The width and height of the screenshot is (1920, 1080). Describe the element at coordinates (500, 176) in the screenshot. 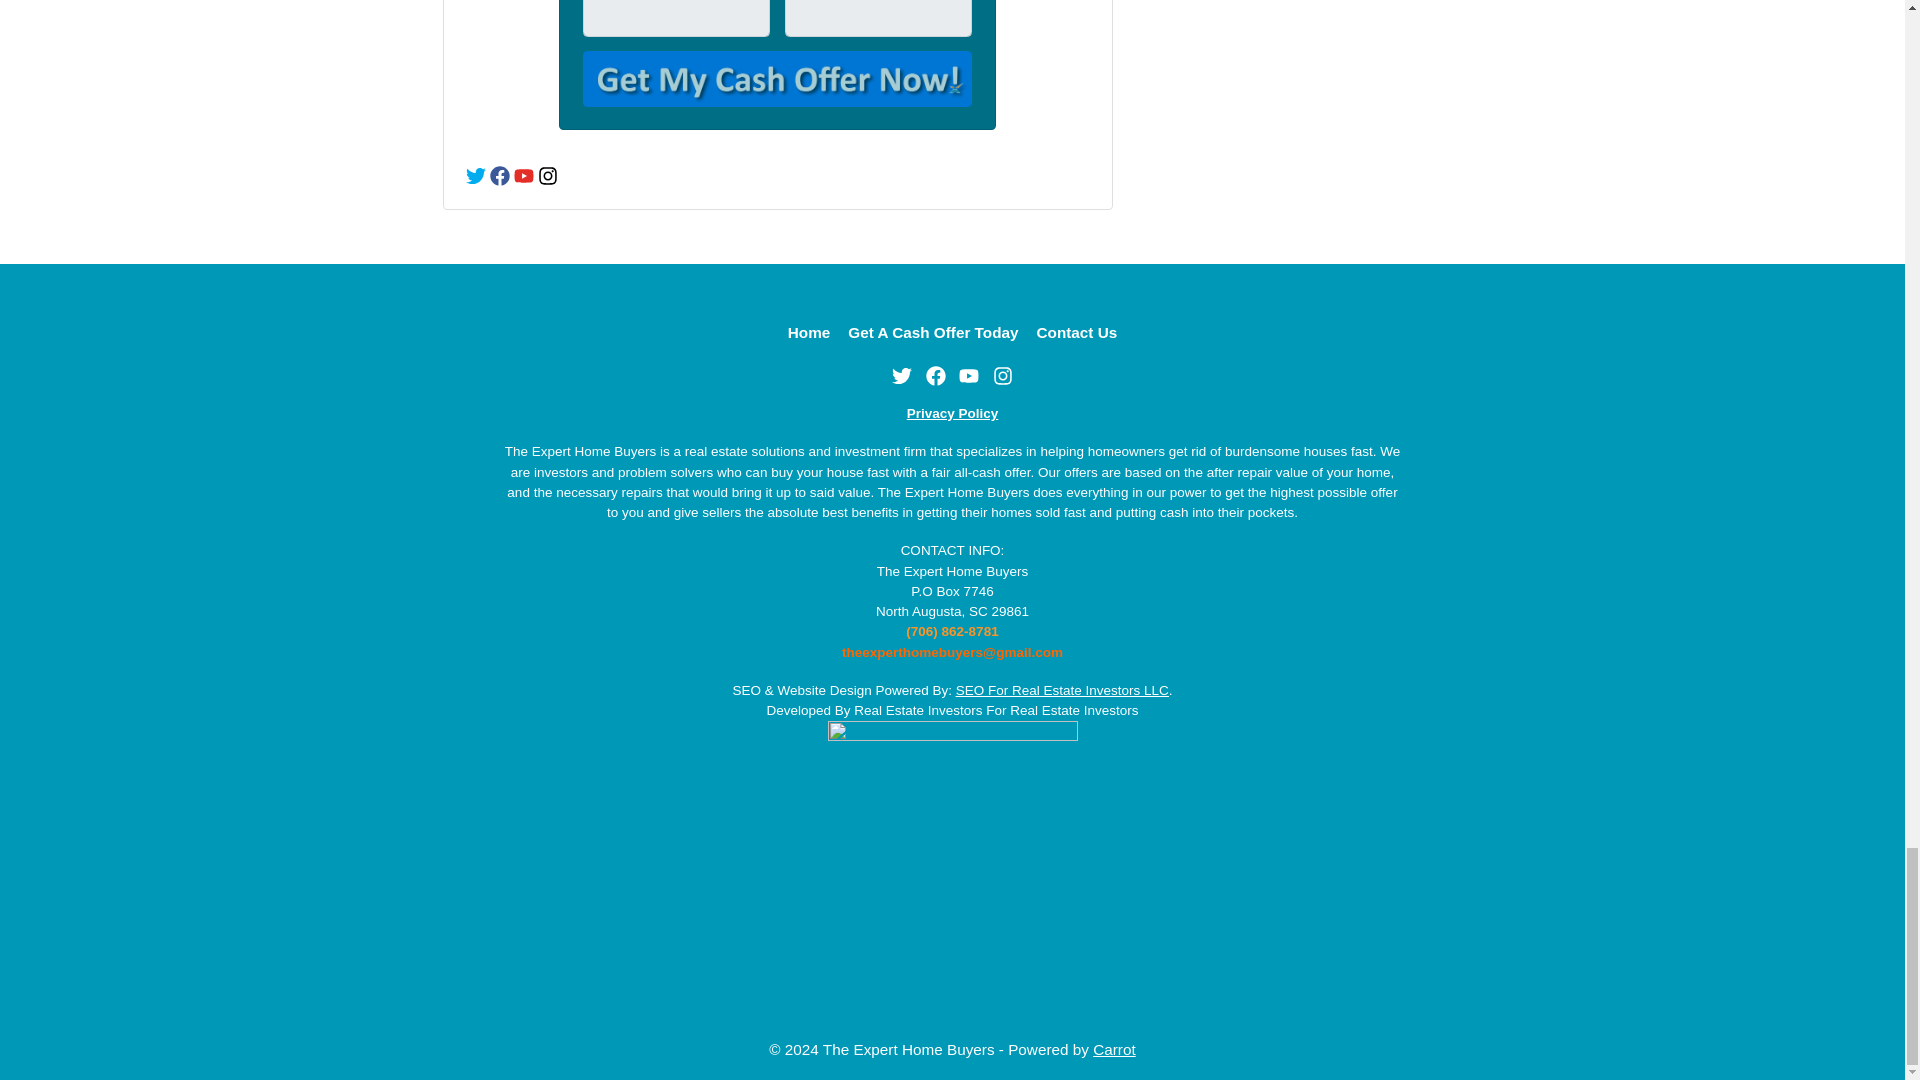

I see `Facebook` at that location.